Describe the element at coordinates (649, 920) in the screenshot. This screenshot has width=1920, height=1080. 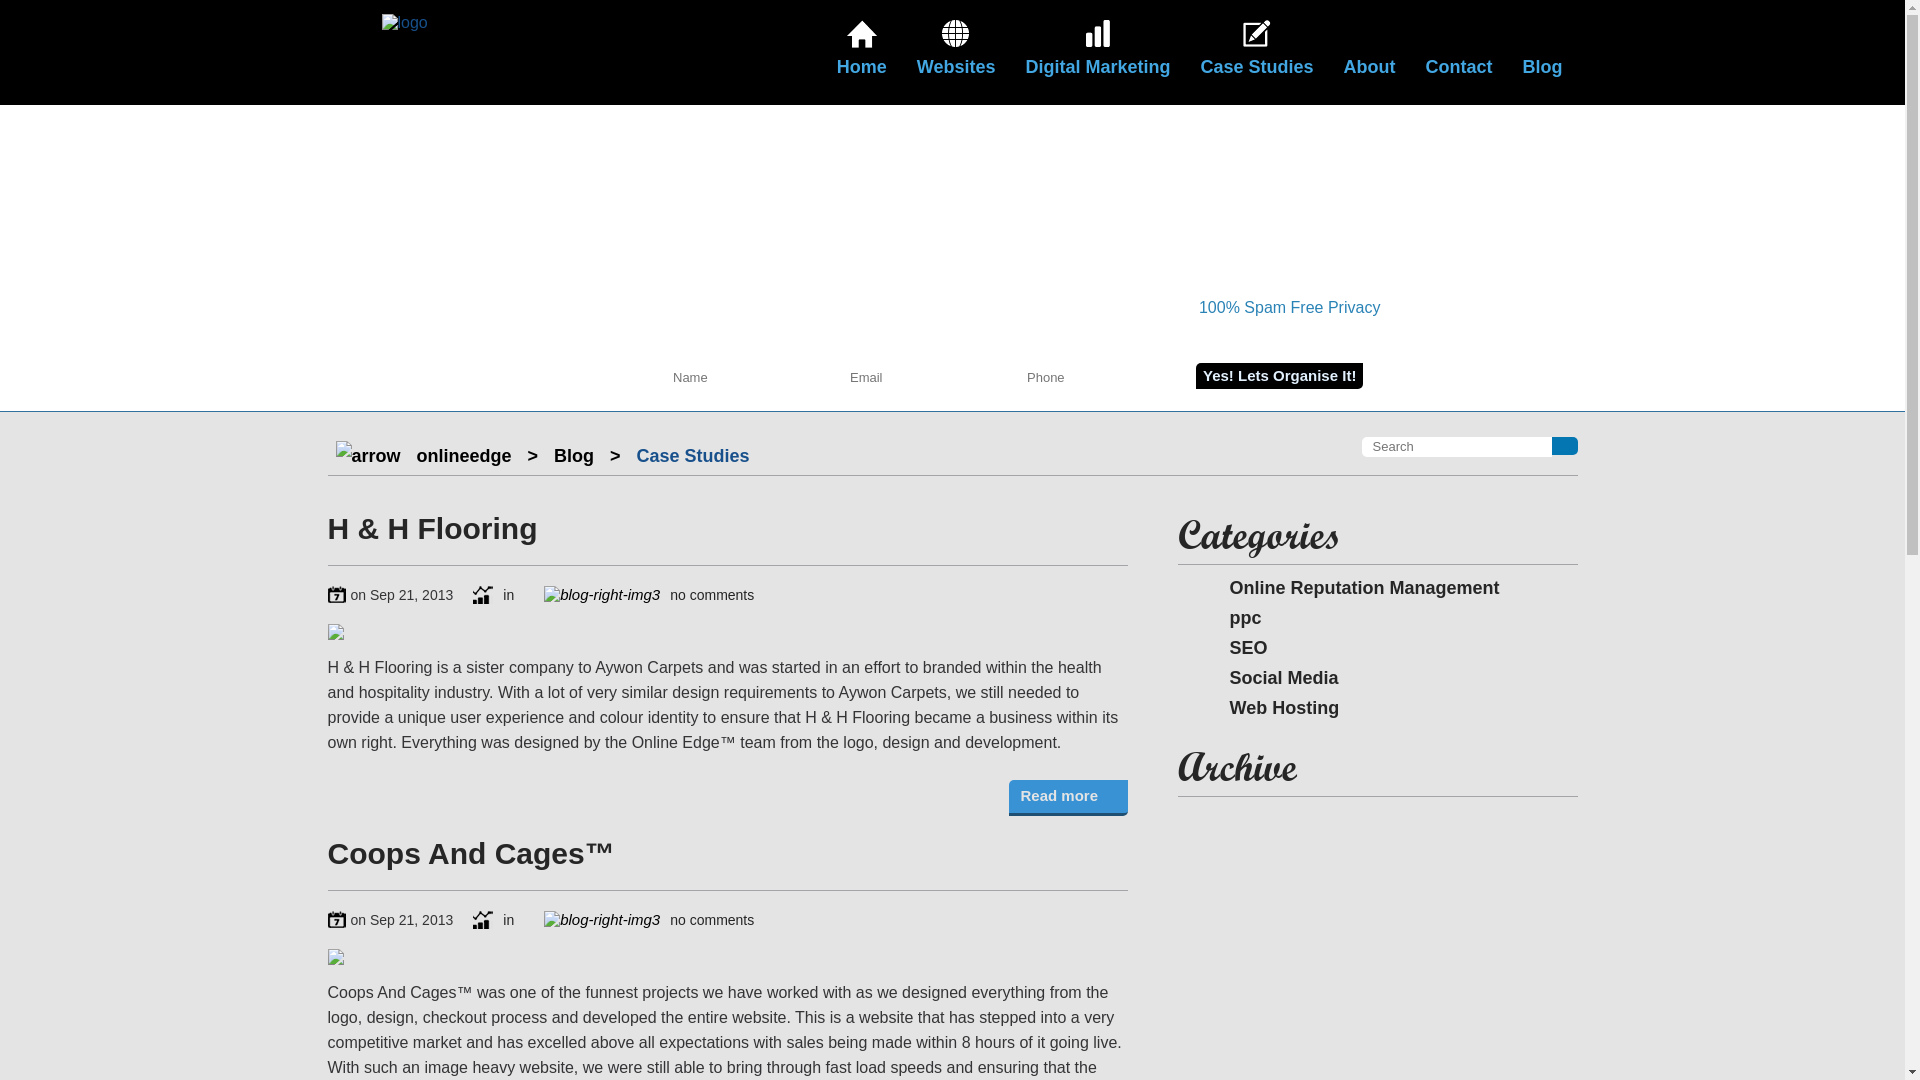
I see `no comments` at that location.